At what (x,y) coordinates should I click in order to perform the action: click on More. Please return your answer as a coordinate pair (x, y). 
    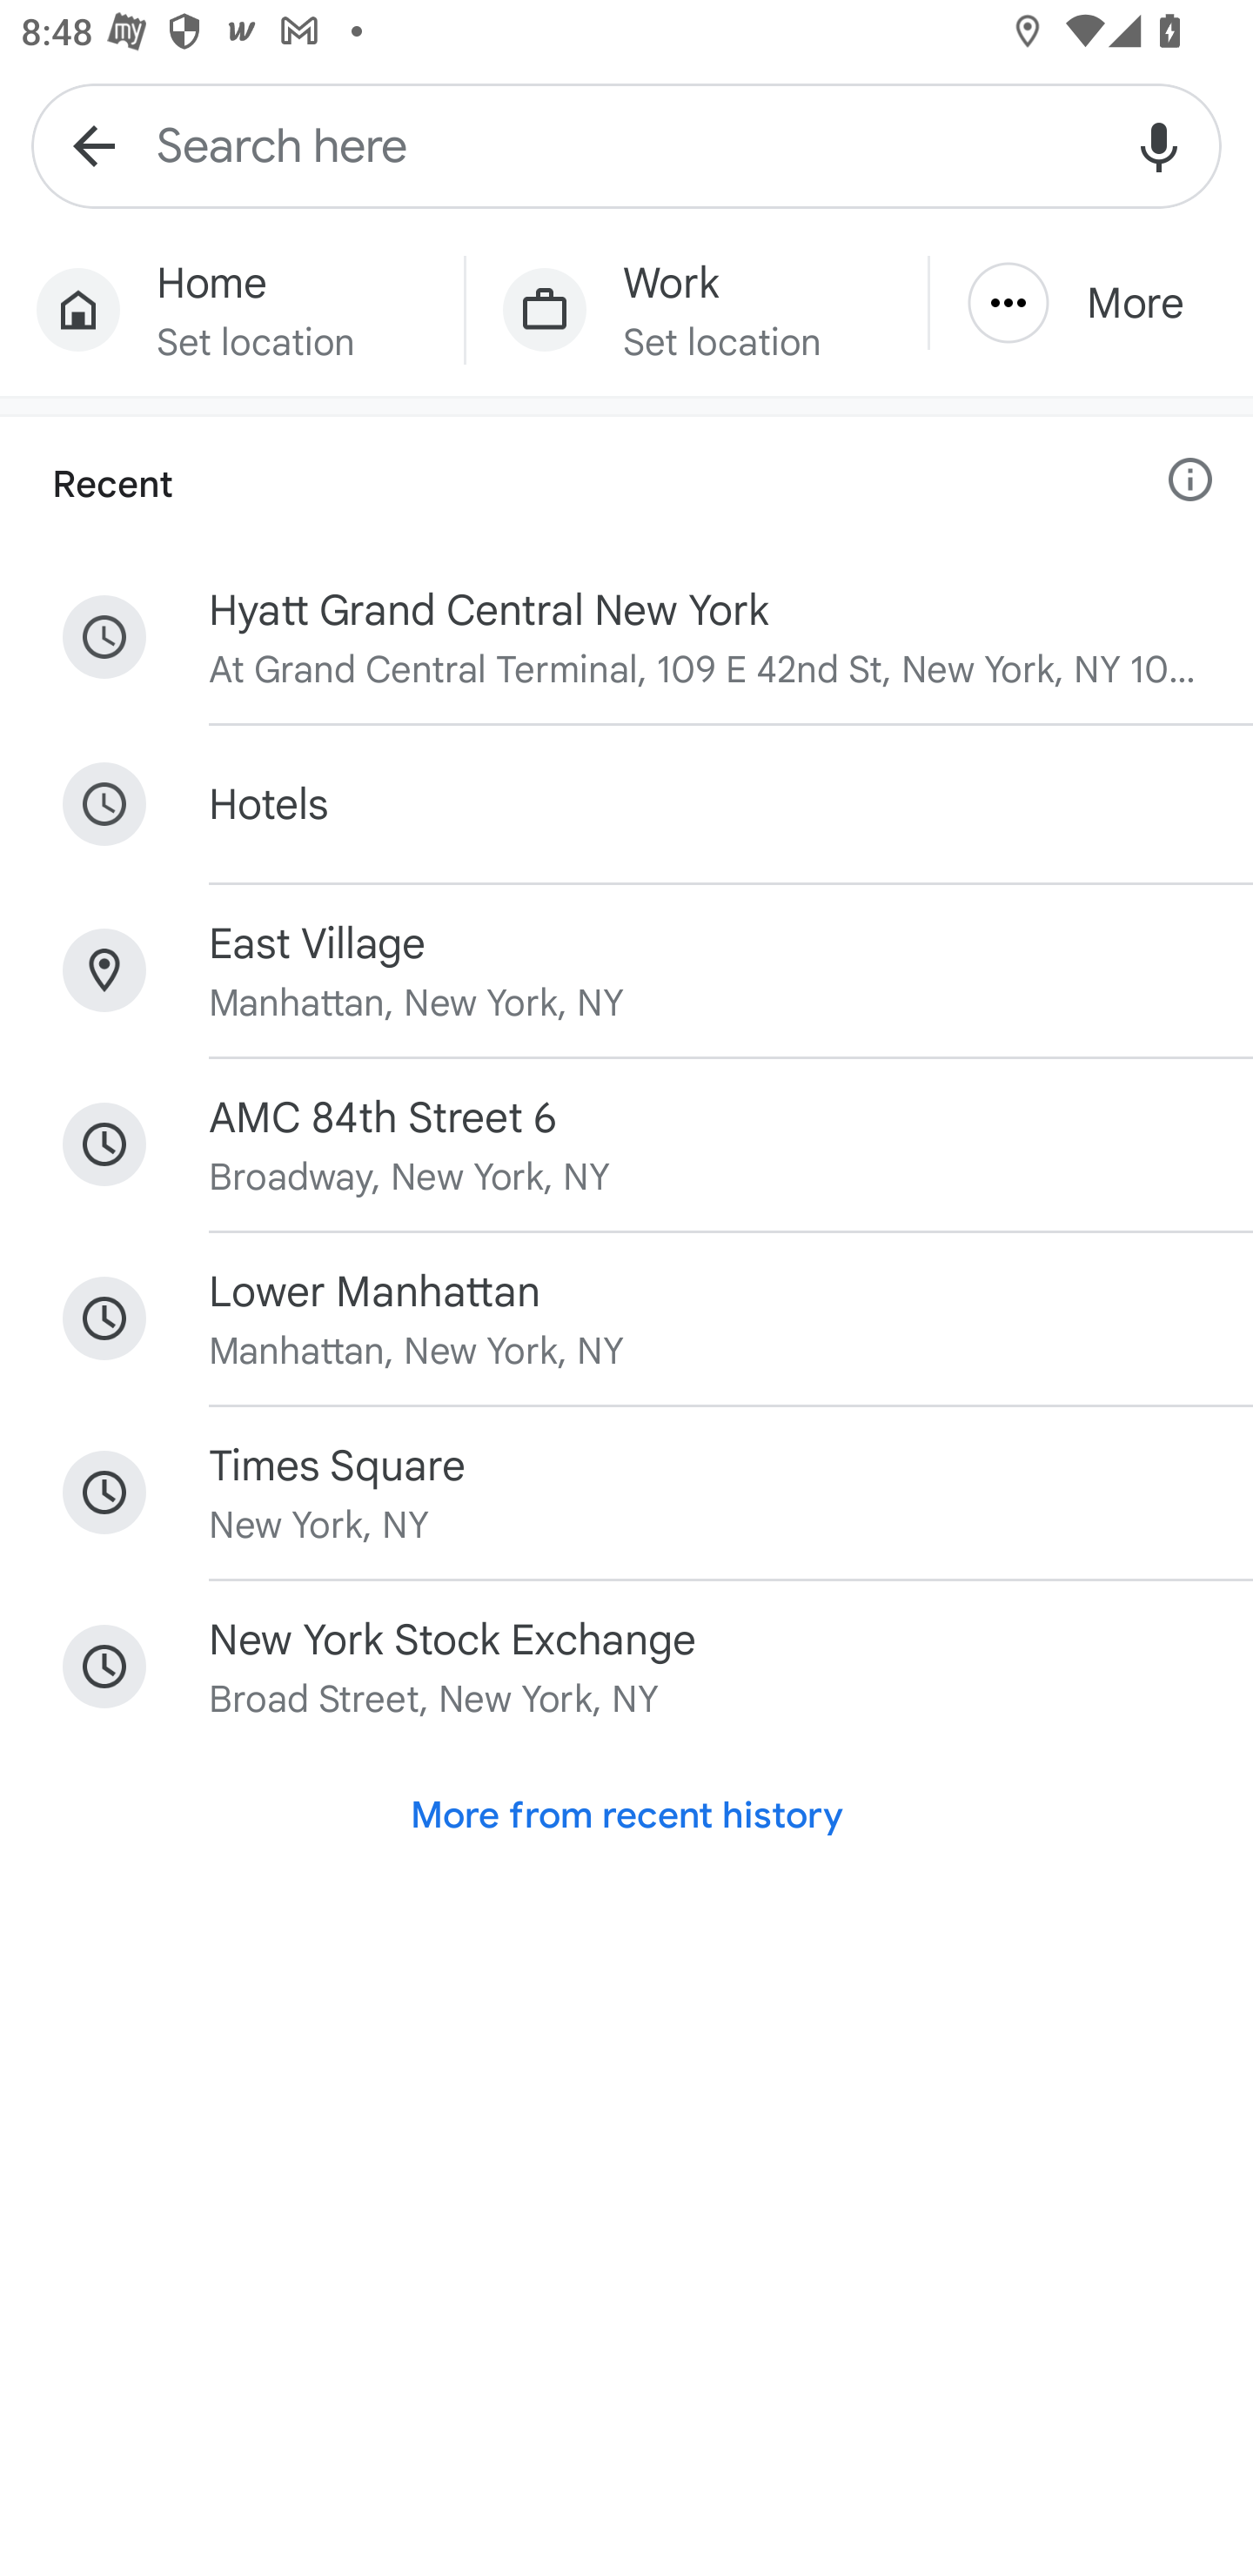
    Looking at the image, I should click on (1091, 303).